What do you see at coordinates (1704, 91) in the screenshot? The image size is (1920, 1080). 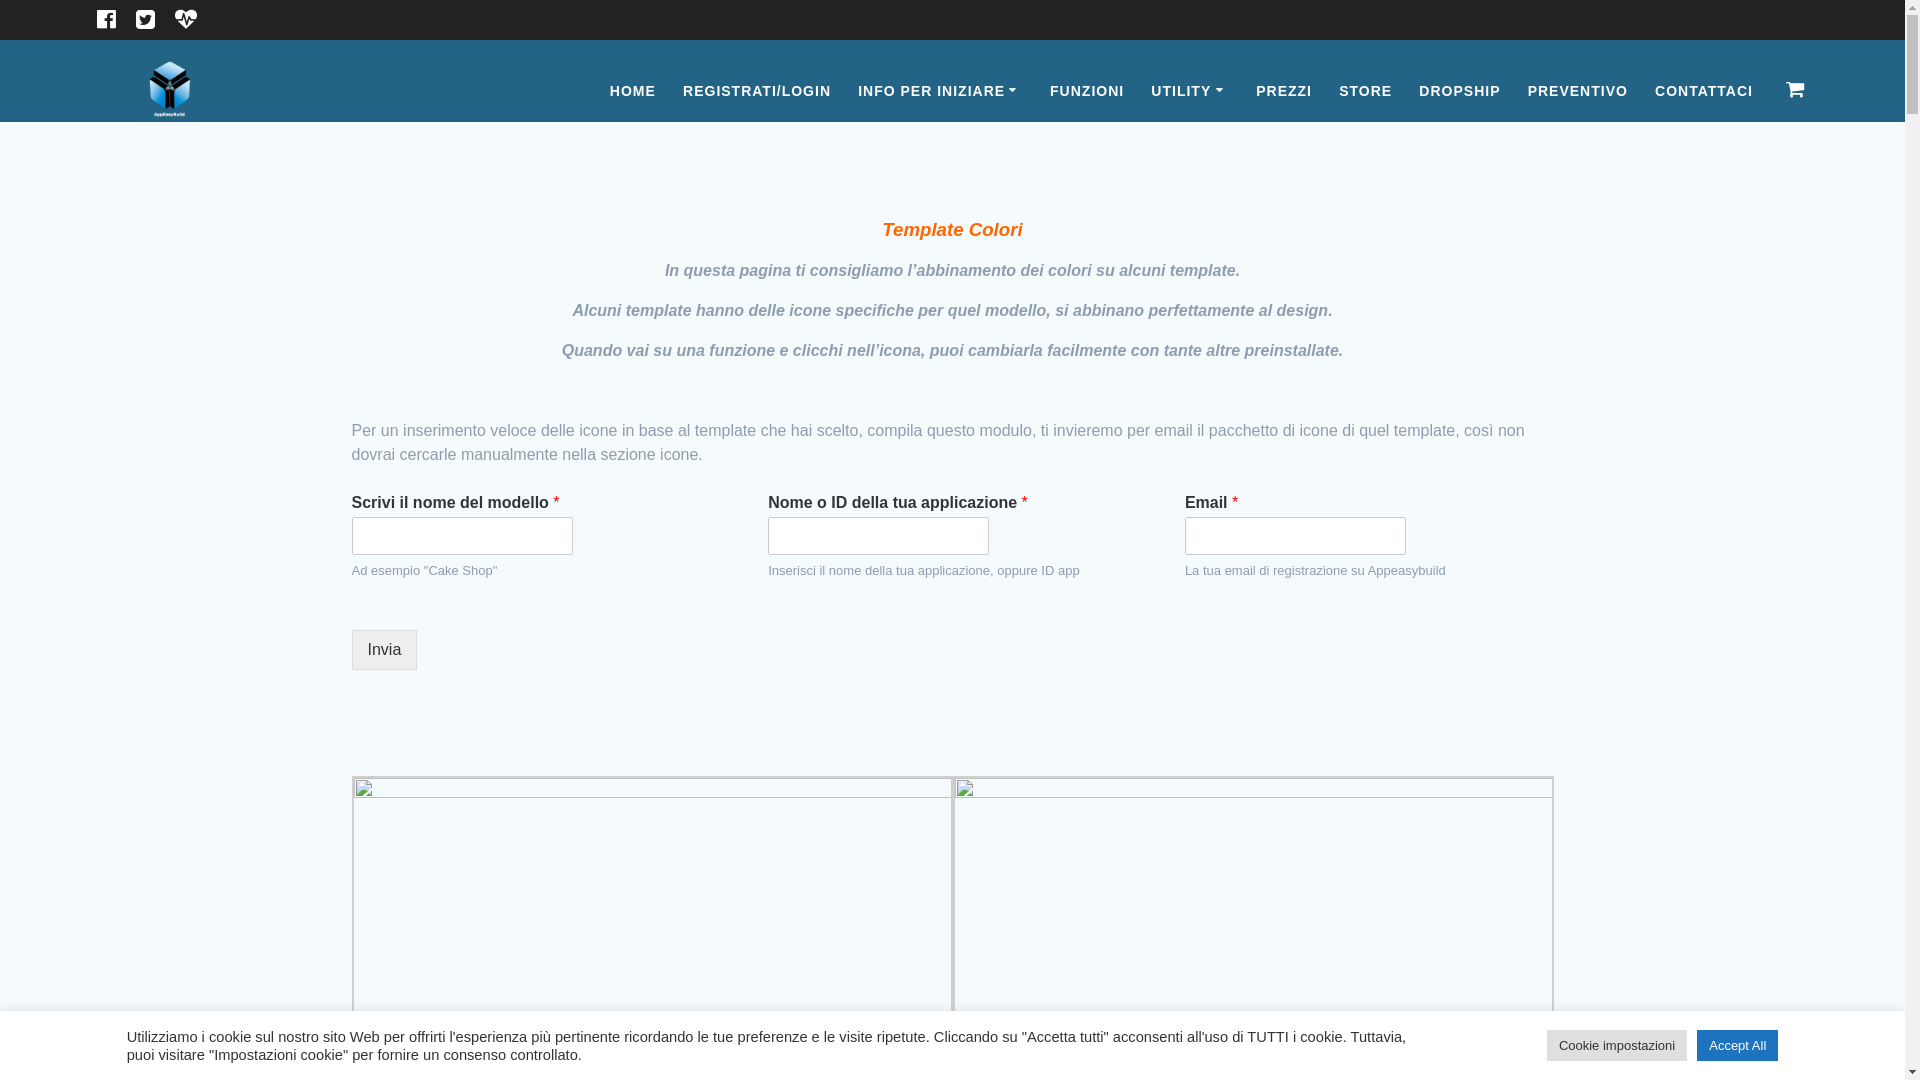 I see `CONTATTACI` at bounding box center [1704, 91].